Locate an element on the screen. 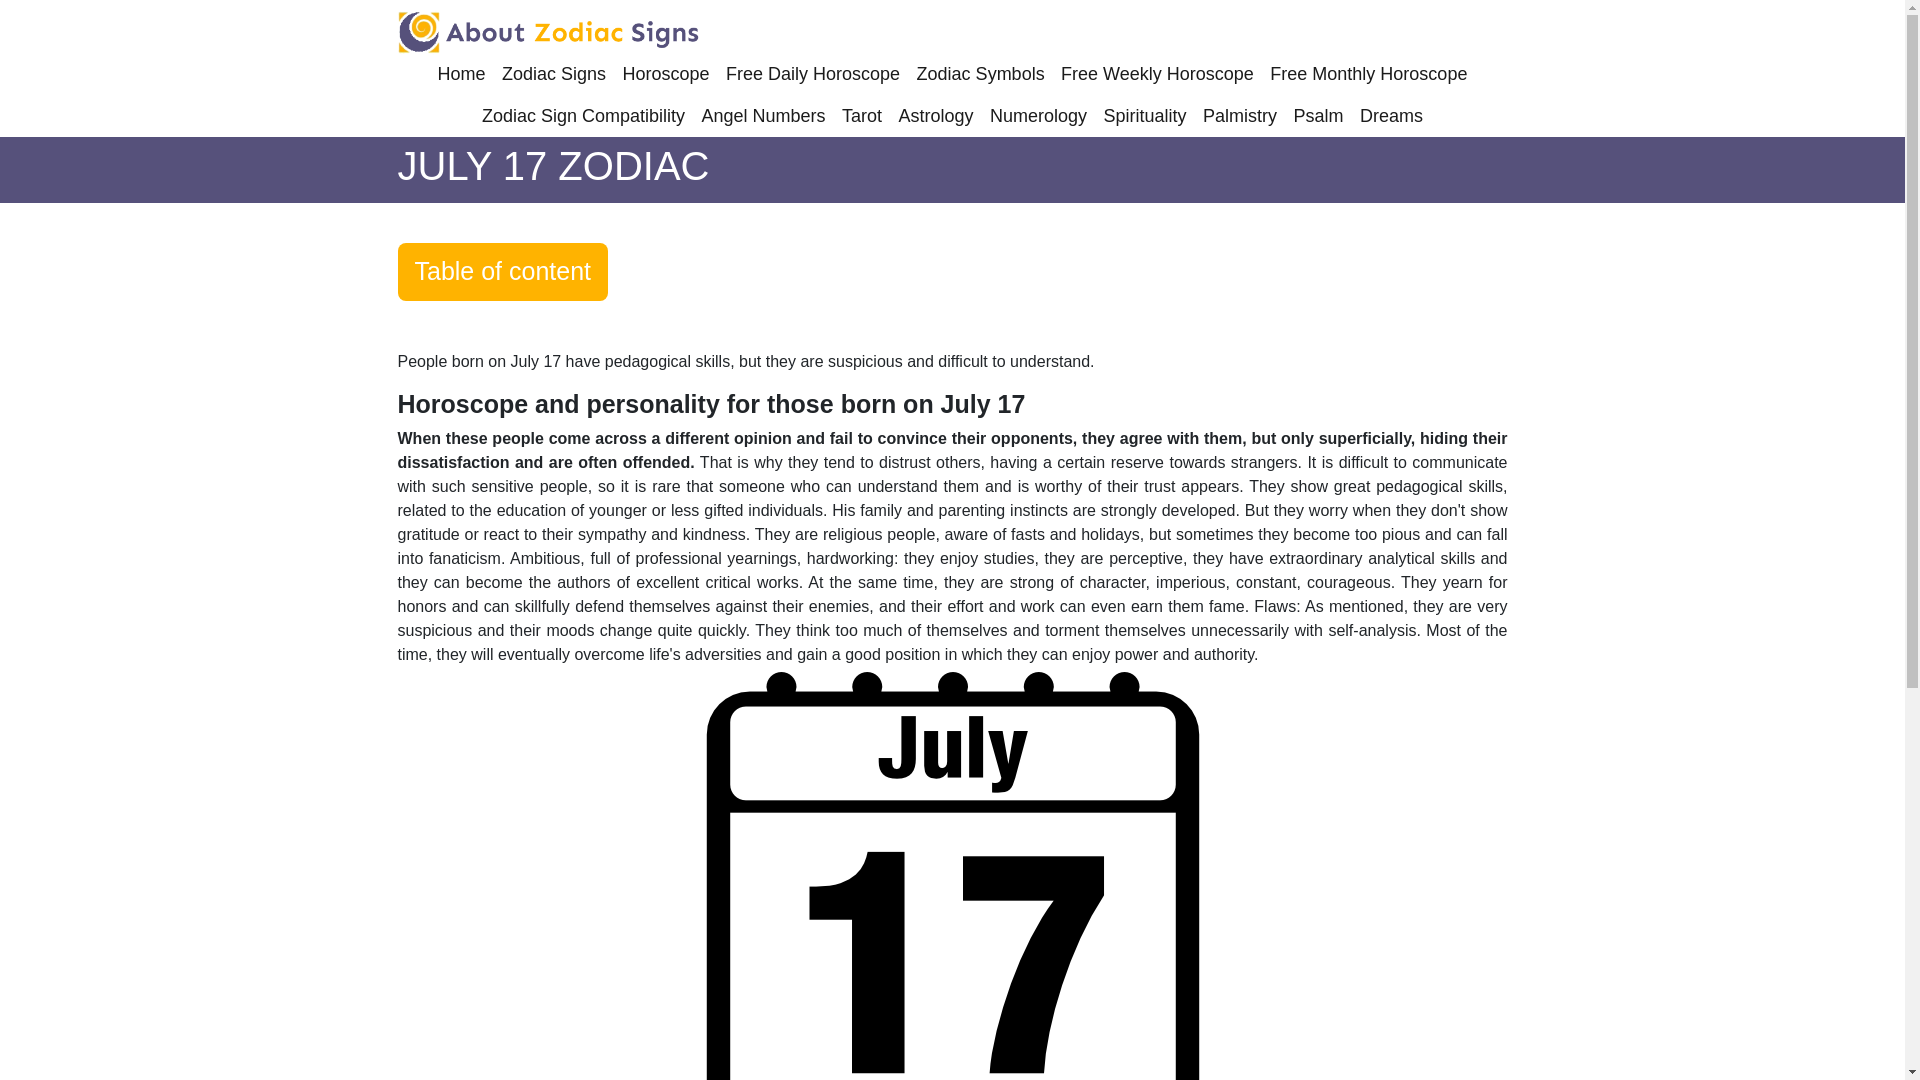 The width and height of the screenshot is (1920, 1080). Zodiac Symbols is located at coordinates (980, 74).